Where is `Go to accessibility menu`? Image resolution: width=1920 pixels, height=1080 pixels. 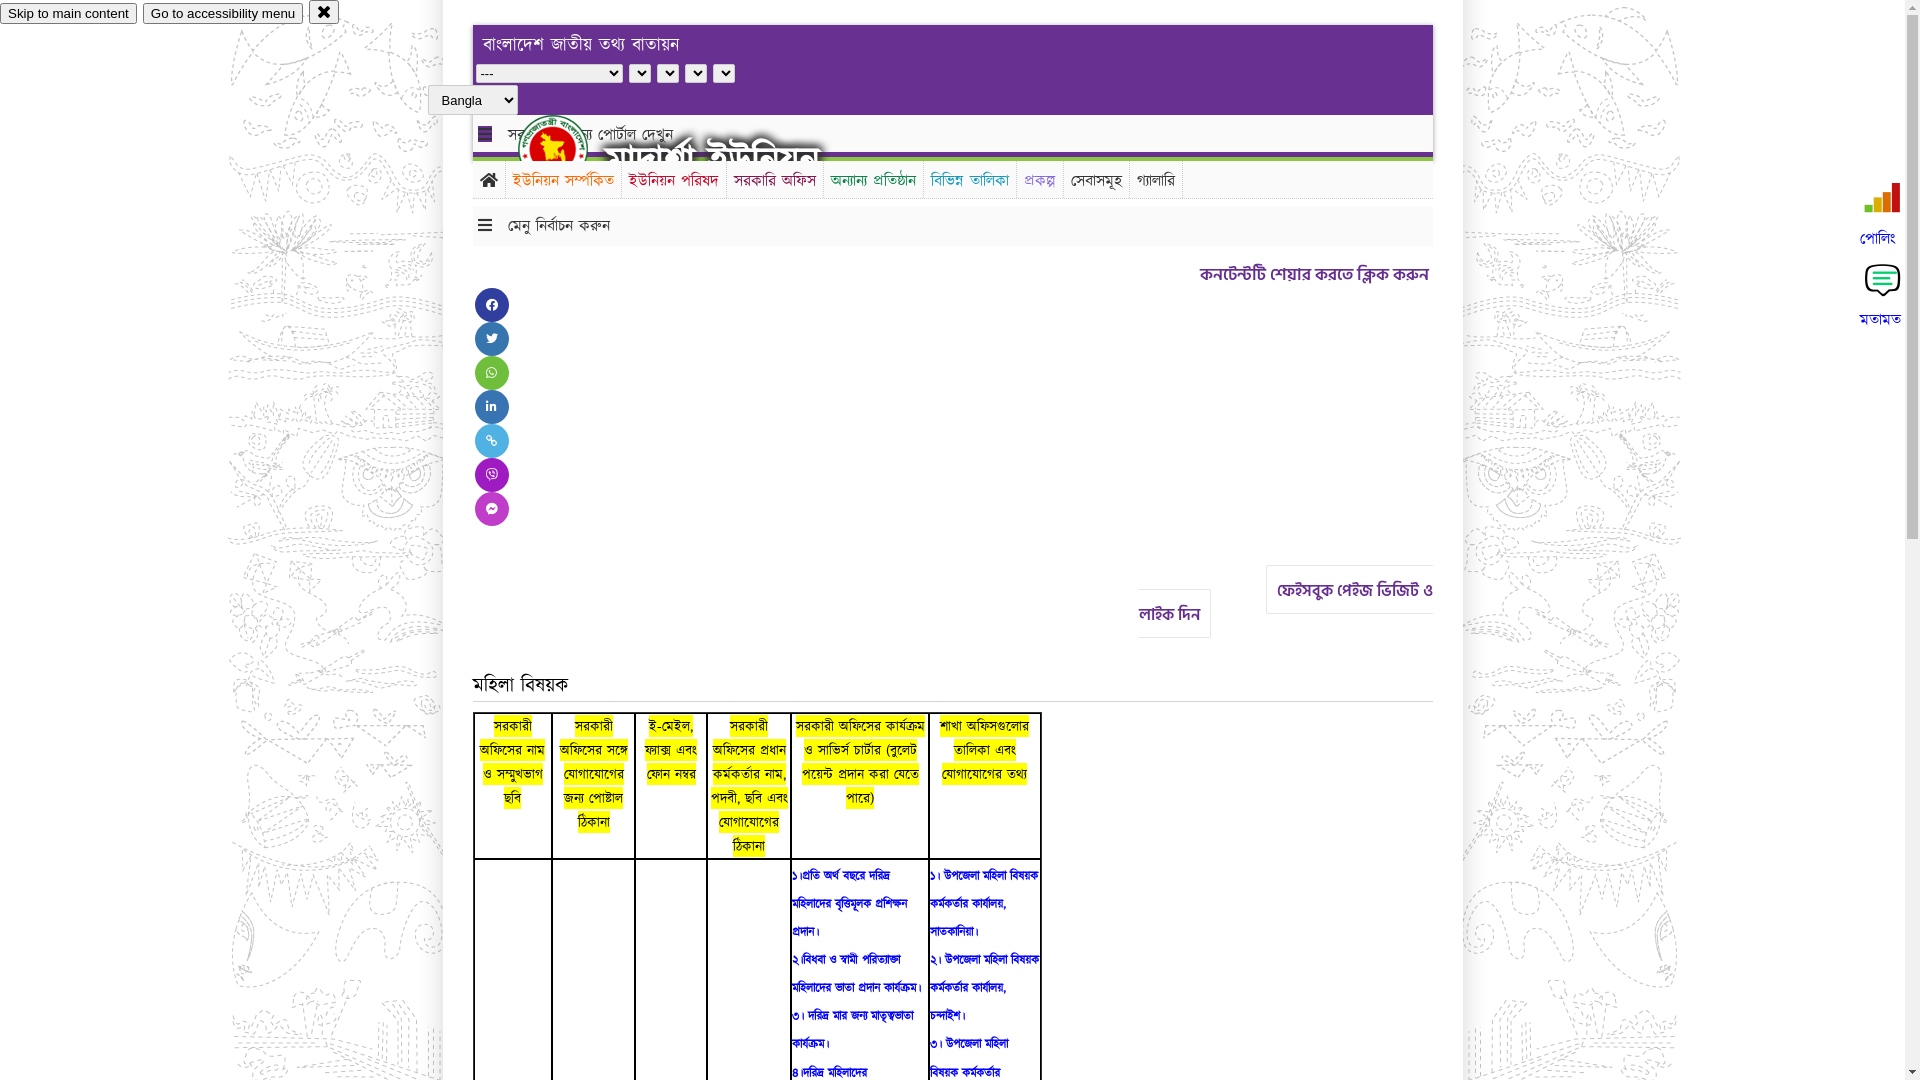
Go to accessibility menu is located at coordinates (223, 14).